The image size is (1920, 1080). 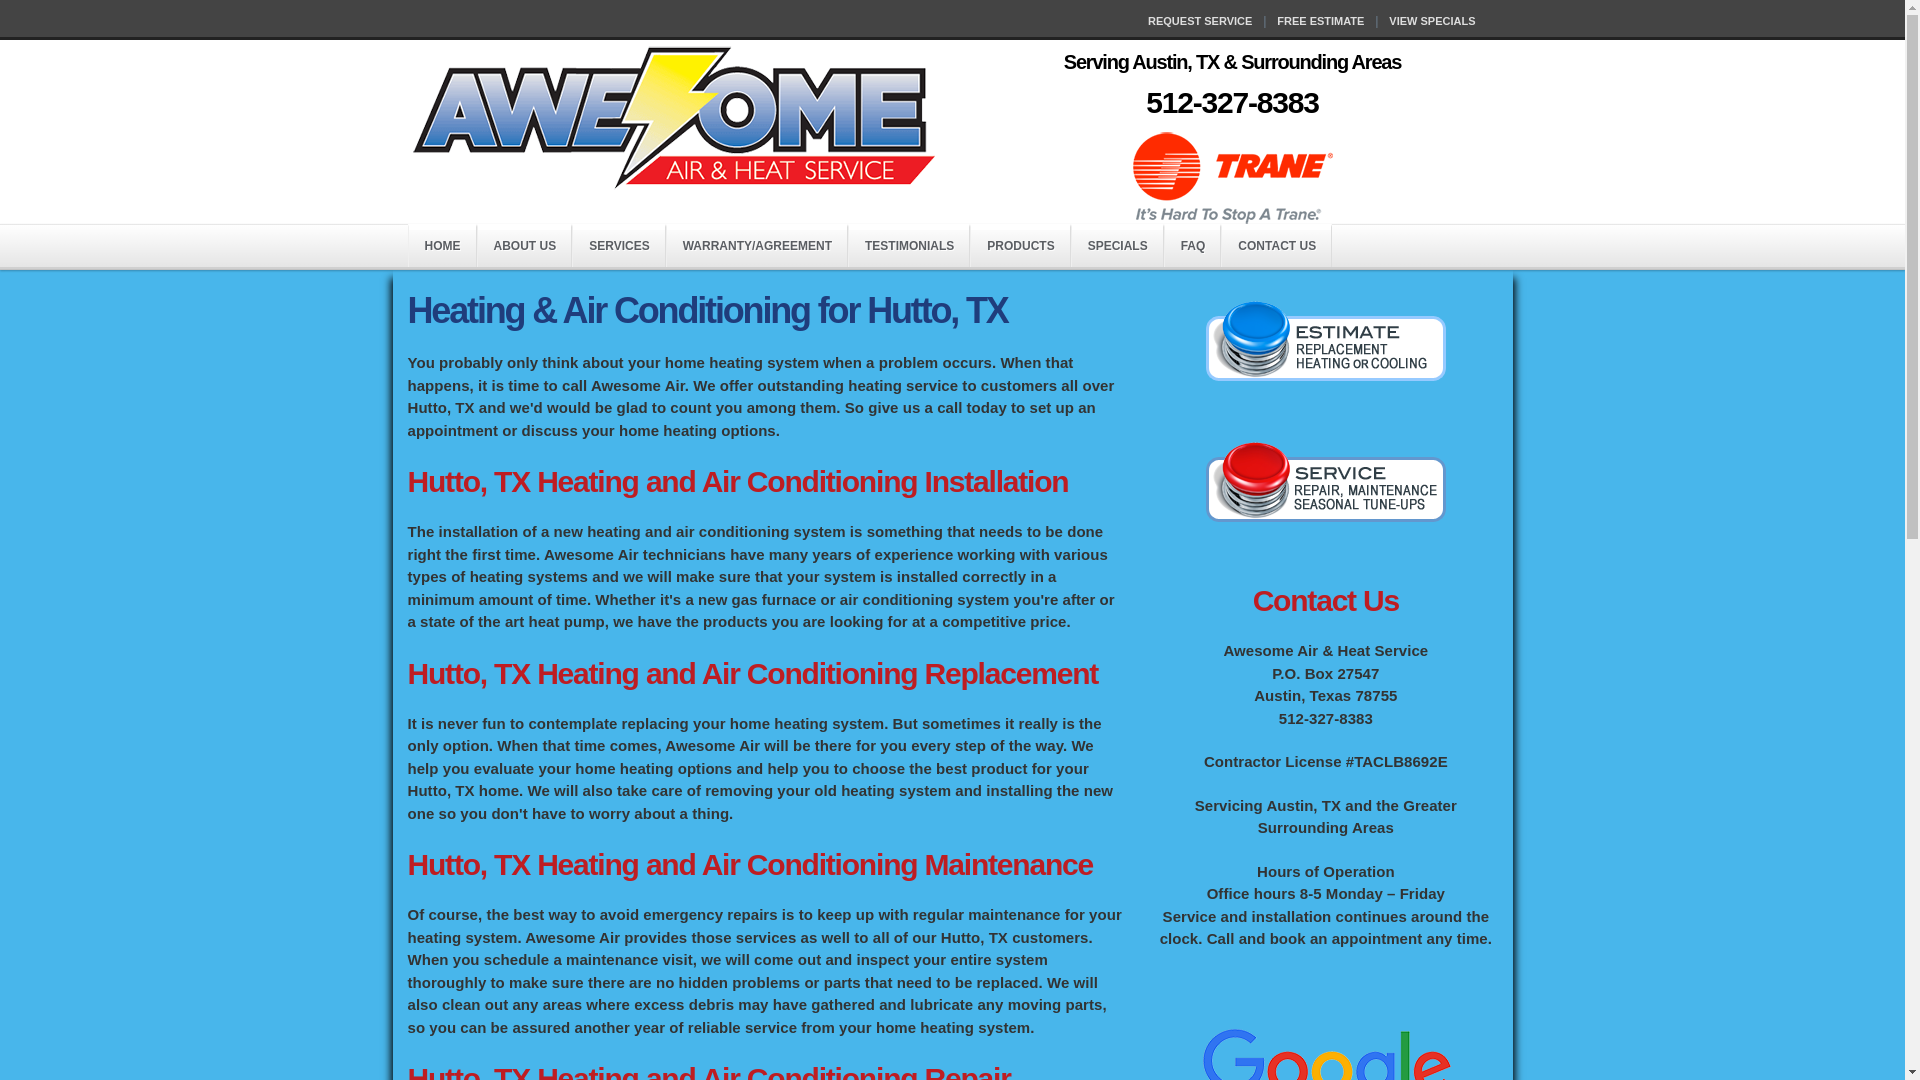 I want to click on SERVICES, so click(x=618, y=246).